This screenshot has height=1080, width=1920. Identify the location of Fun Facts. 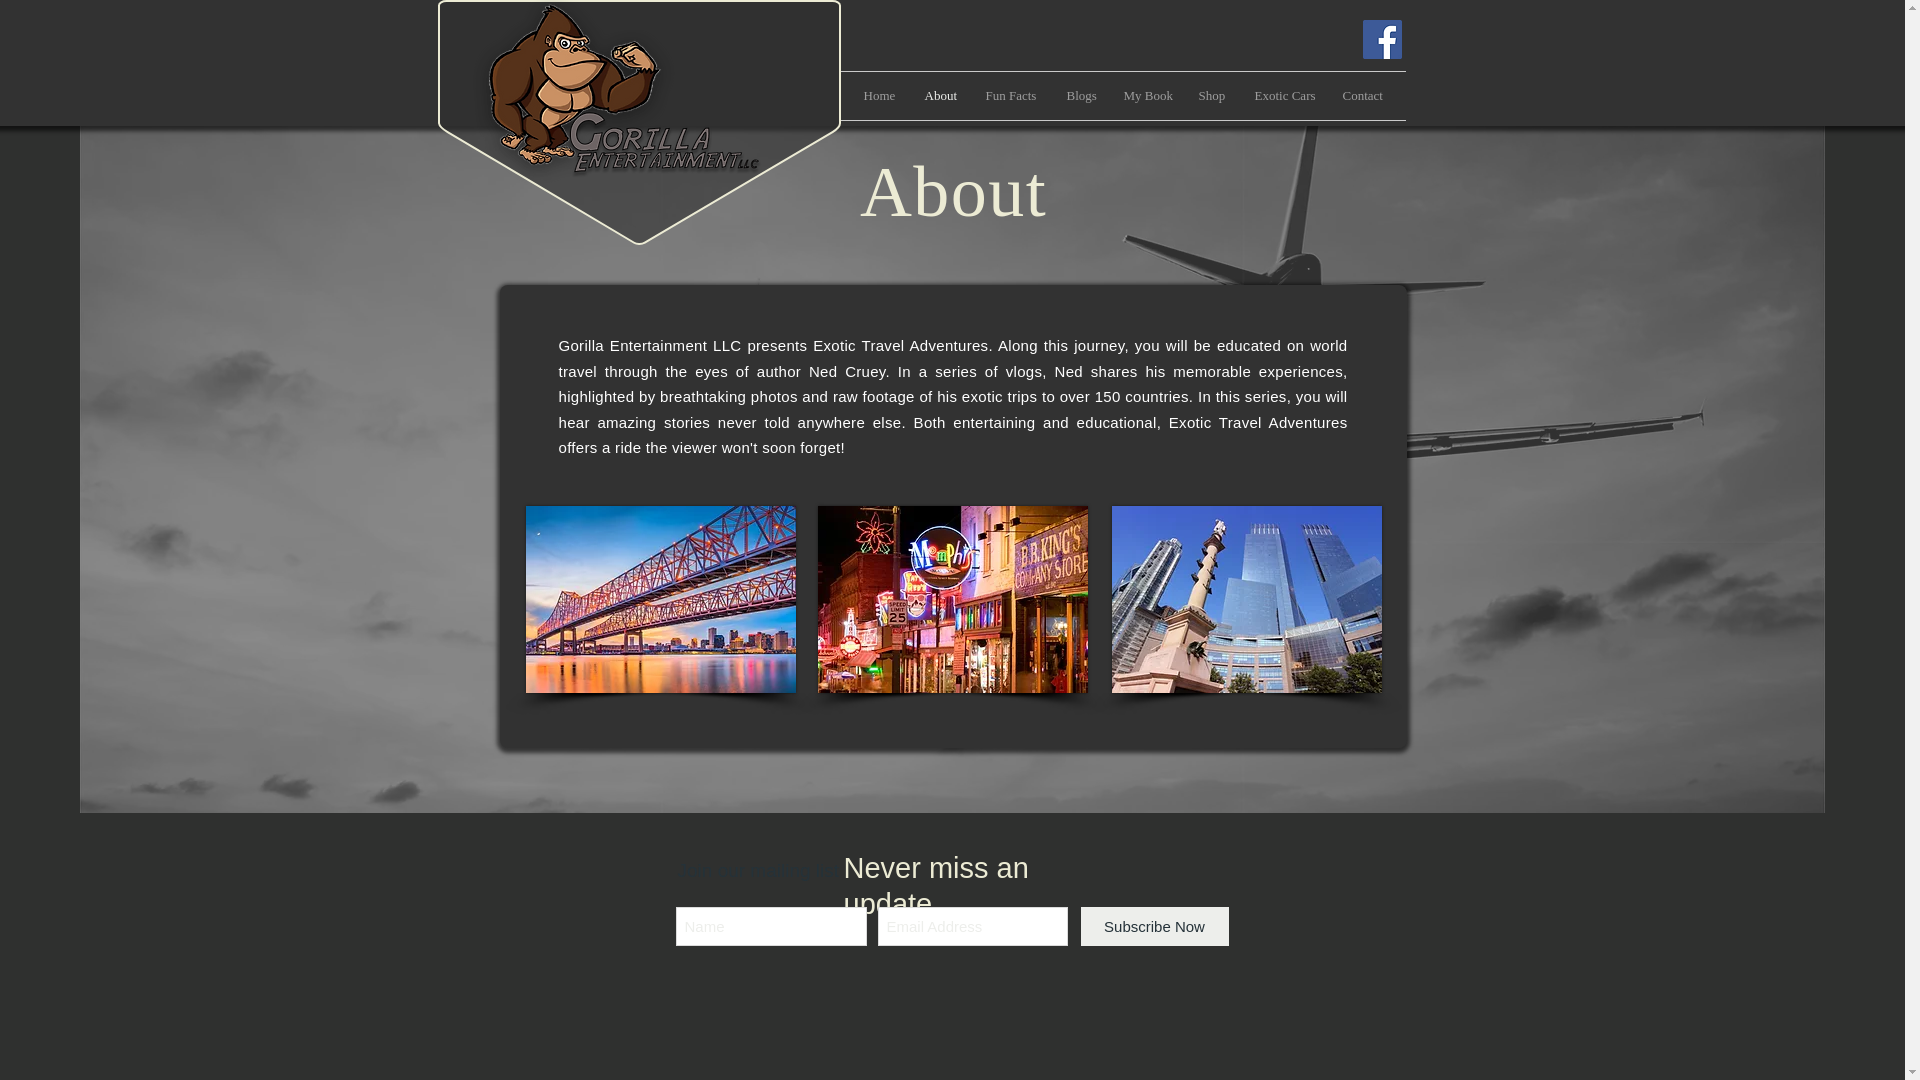
(1010, 96).